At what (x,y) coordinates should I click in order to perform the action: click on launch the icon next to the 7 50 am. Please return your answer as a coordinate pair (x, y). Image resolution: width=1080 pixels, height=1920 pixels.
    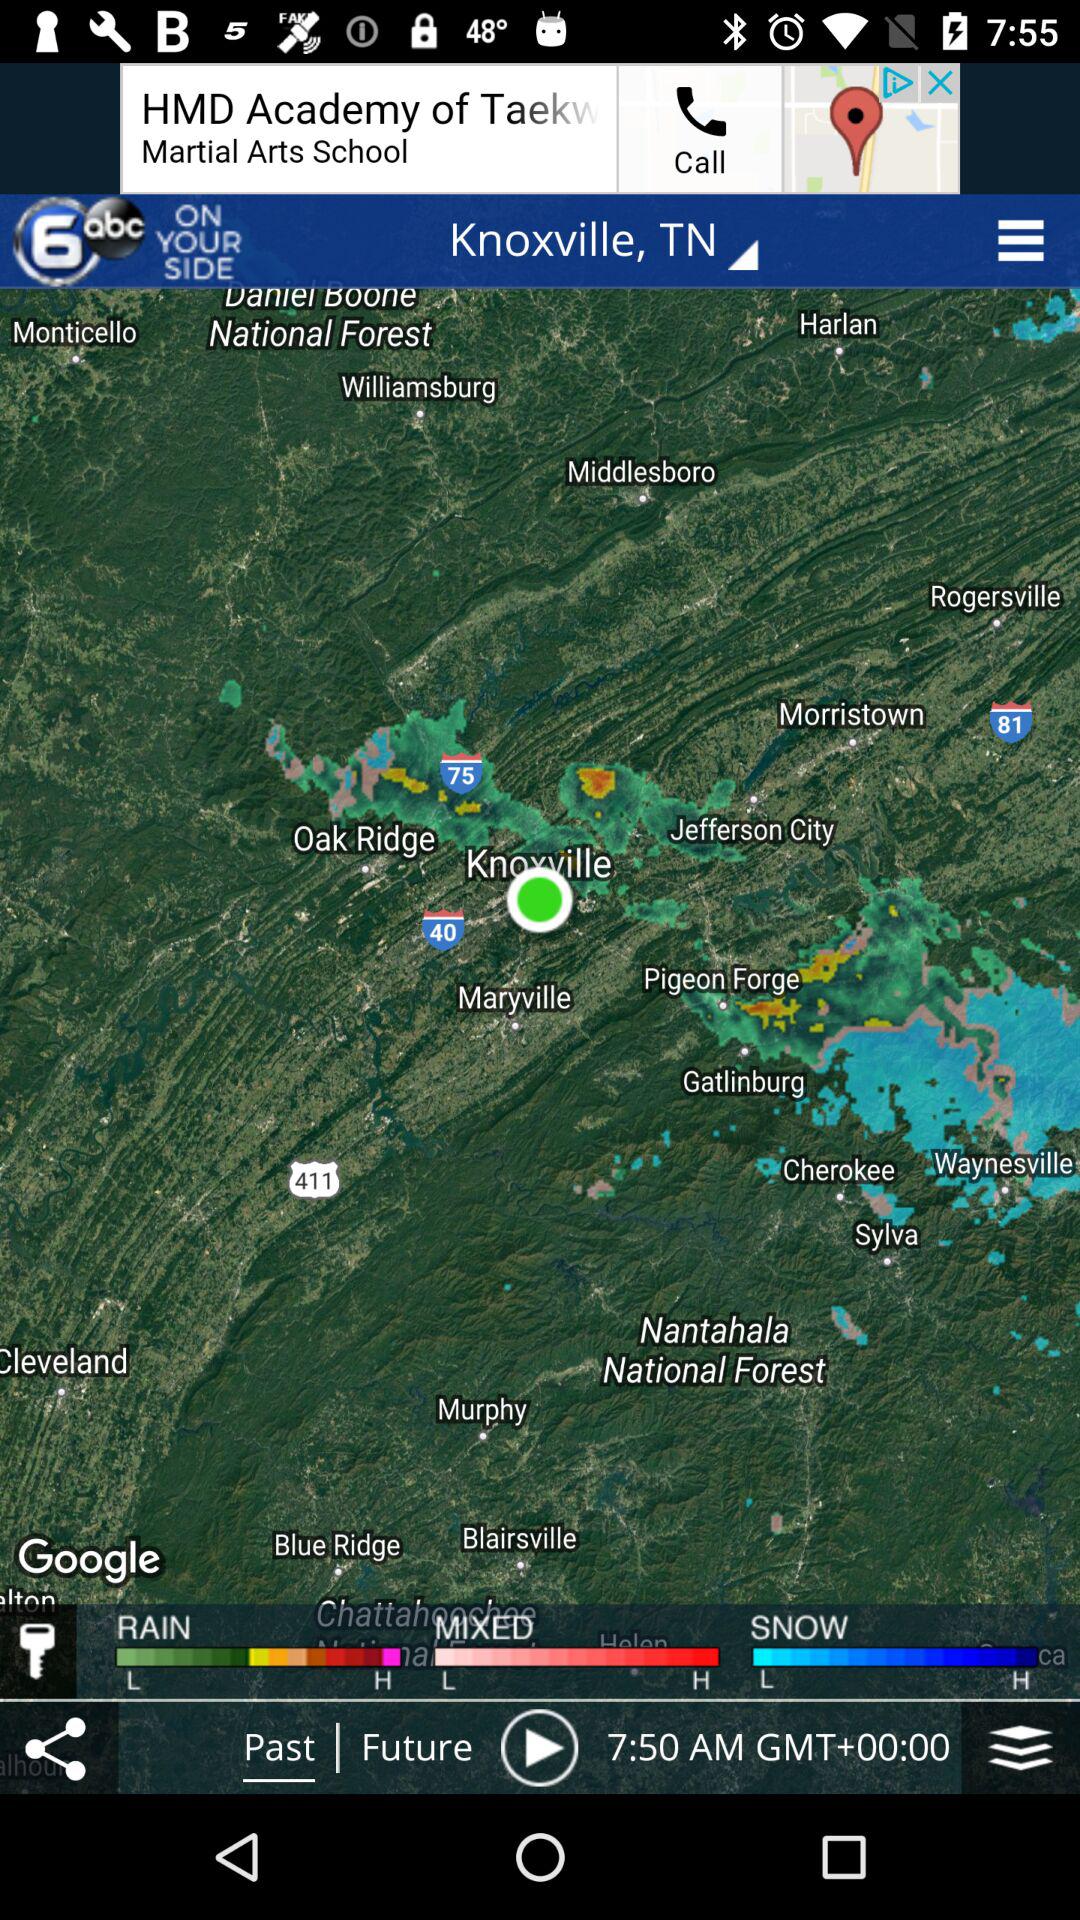
    Looking at the image, I should click on (1020, 1747).